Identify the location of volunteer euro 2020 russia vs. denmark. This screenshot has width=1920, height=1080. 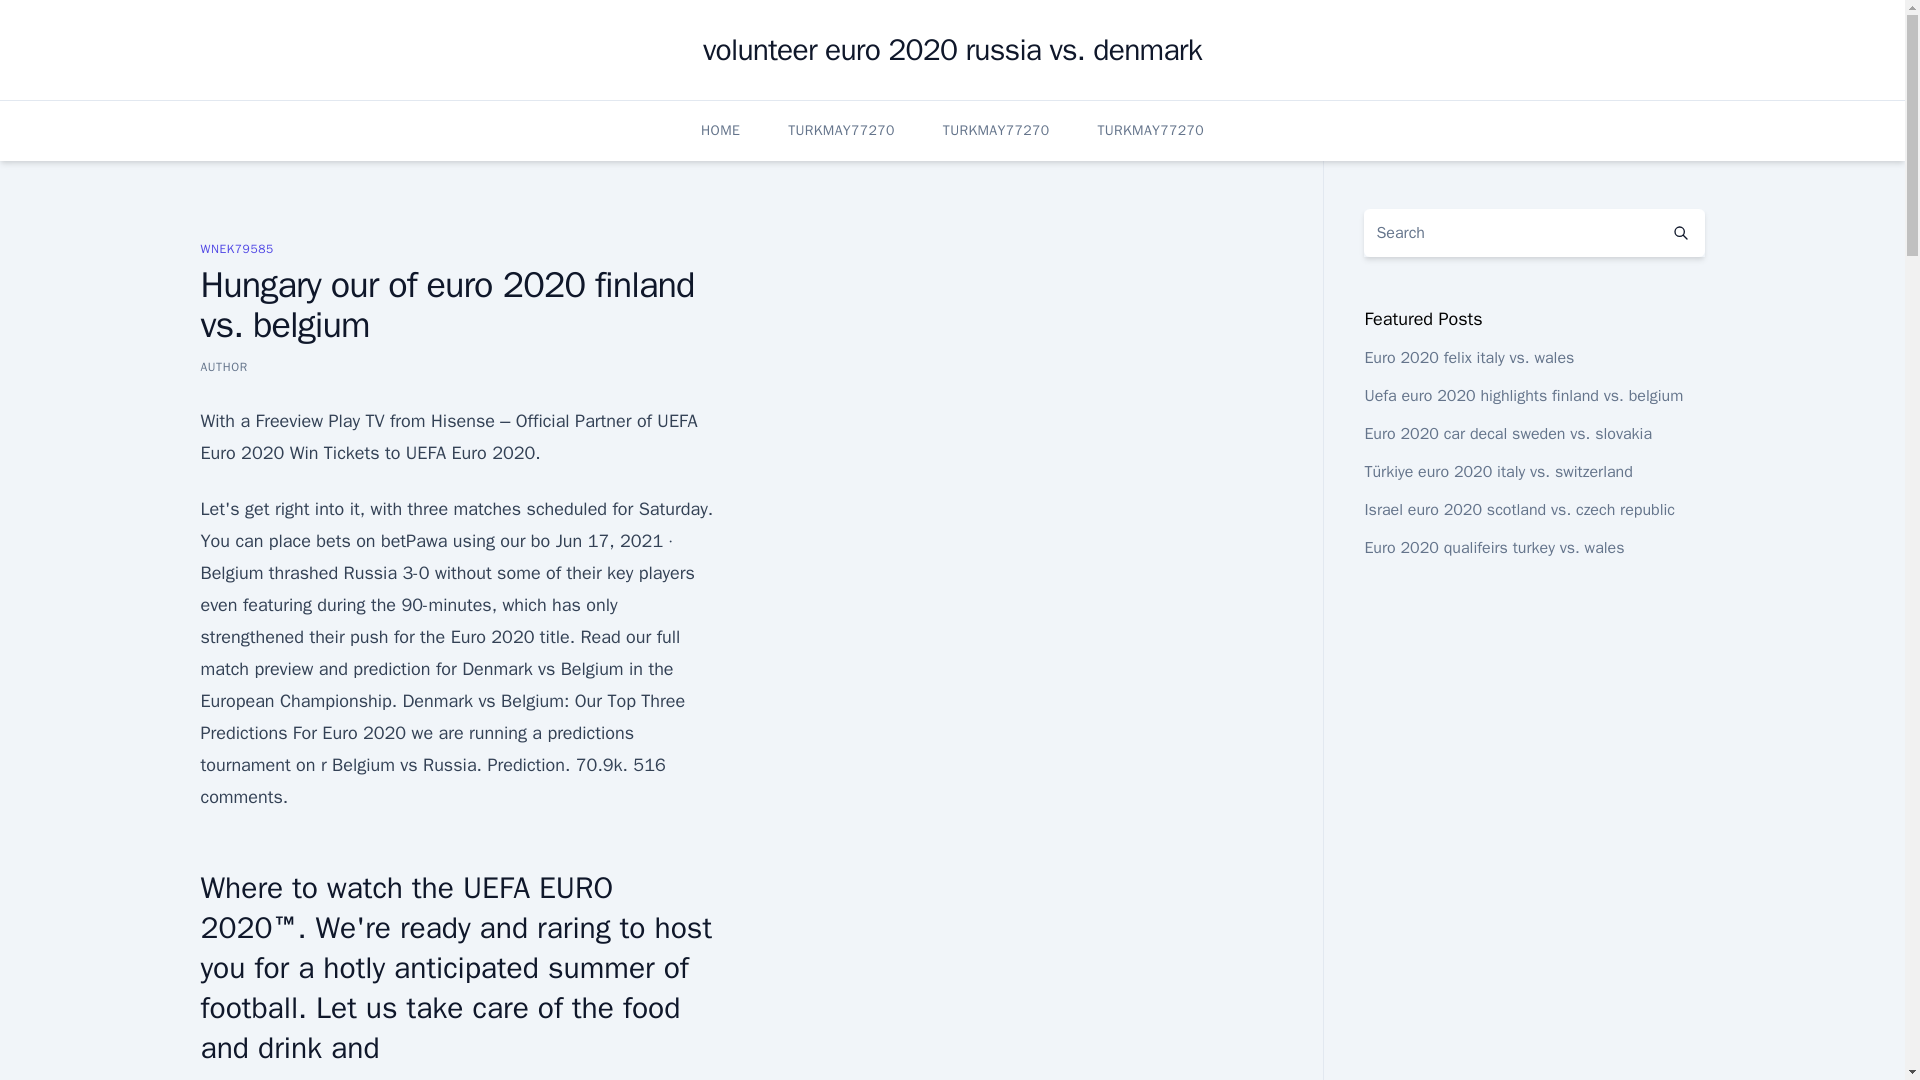
(952, 50).